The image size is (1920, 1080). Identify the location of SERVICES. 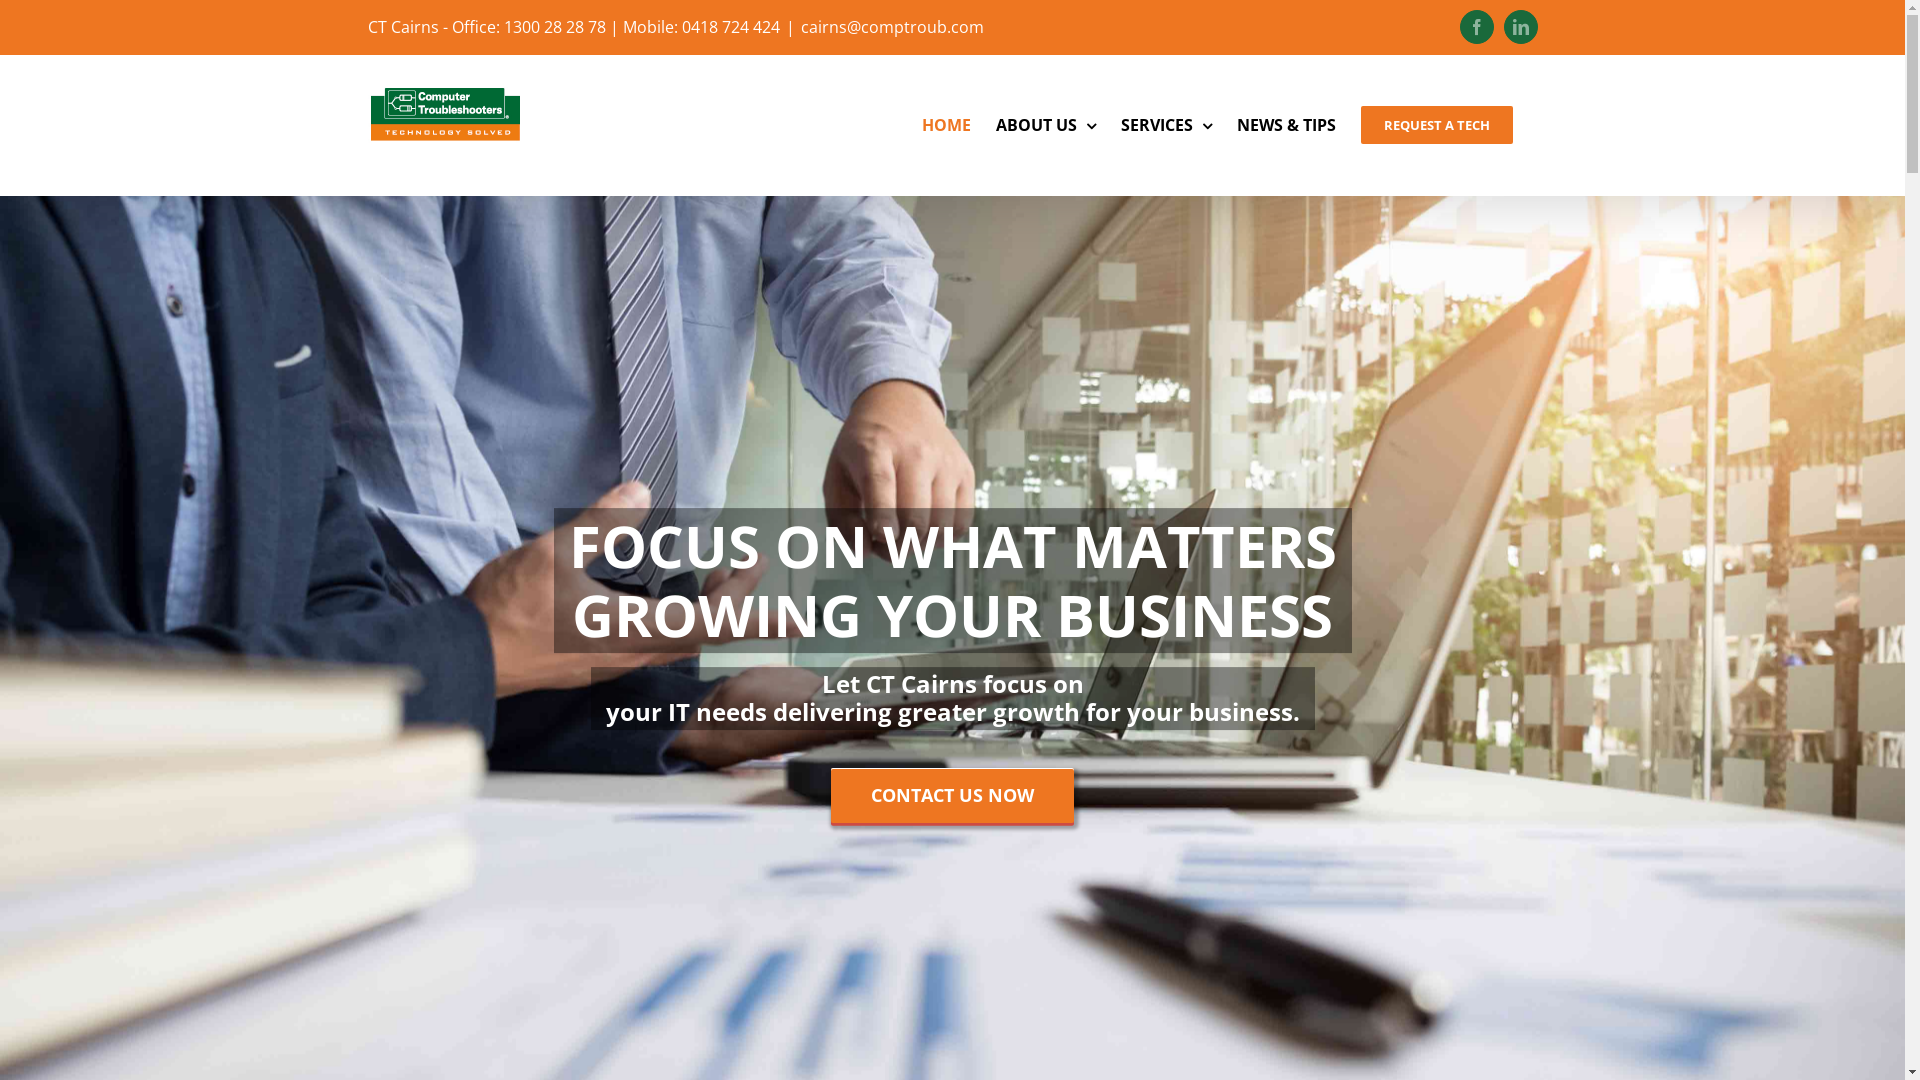
(1166, 125).